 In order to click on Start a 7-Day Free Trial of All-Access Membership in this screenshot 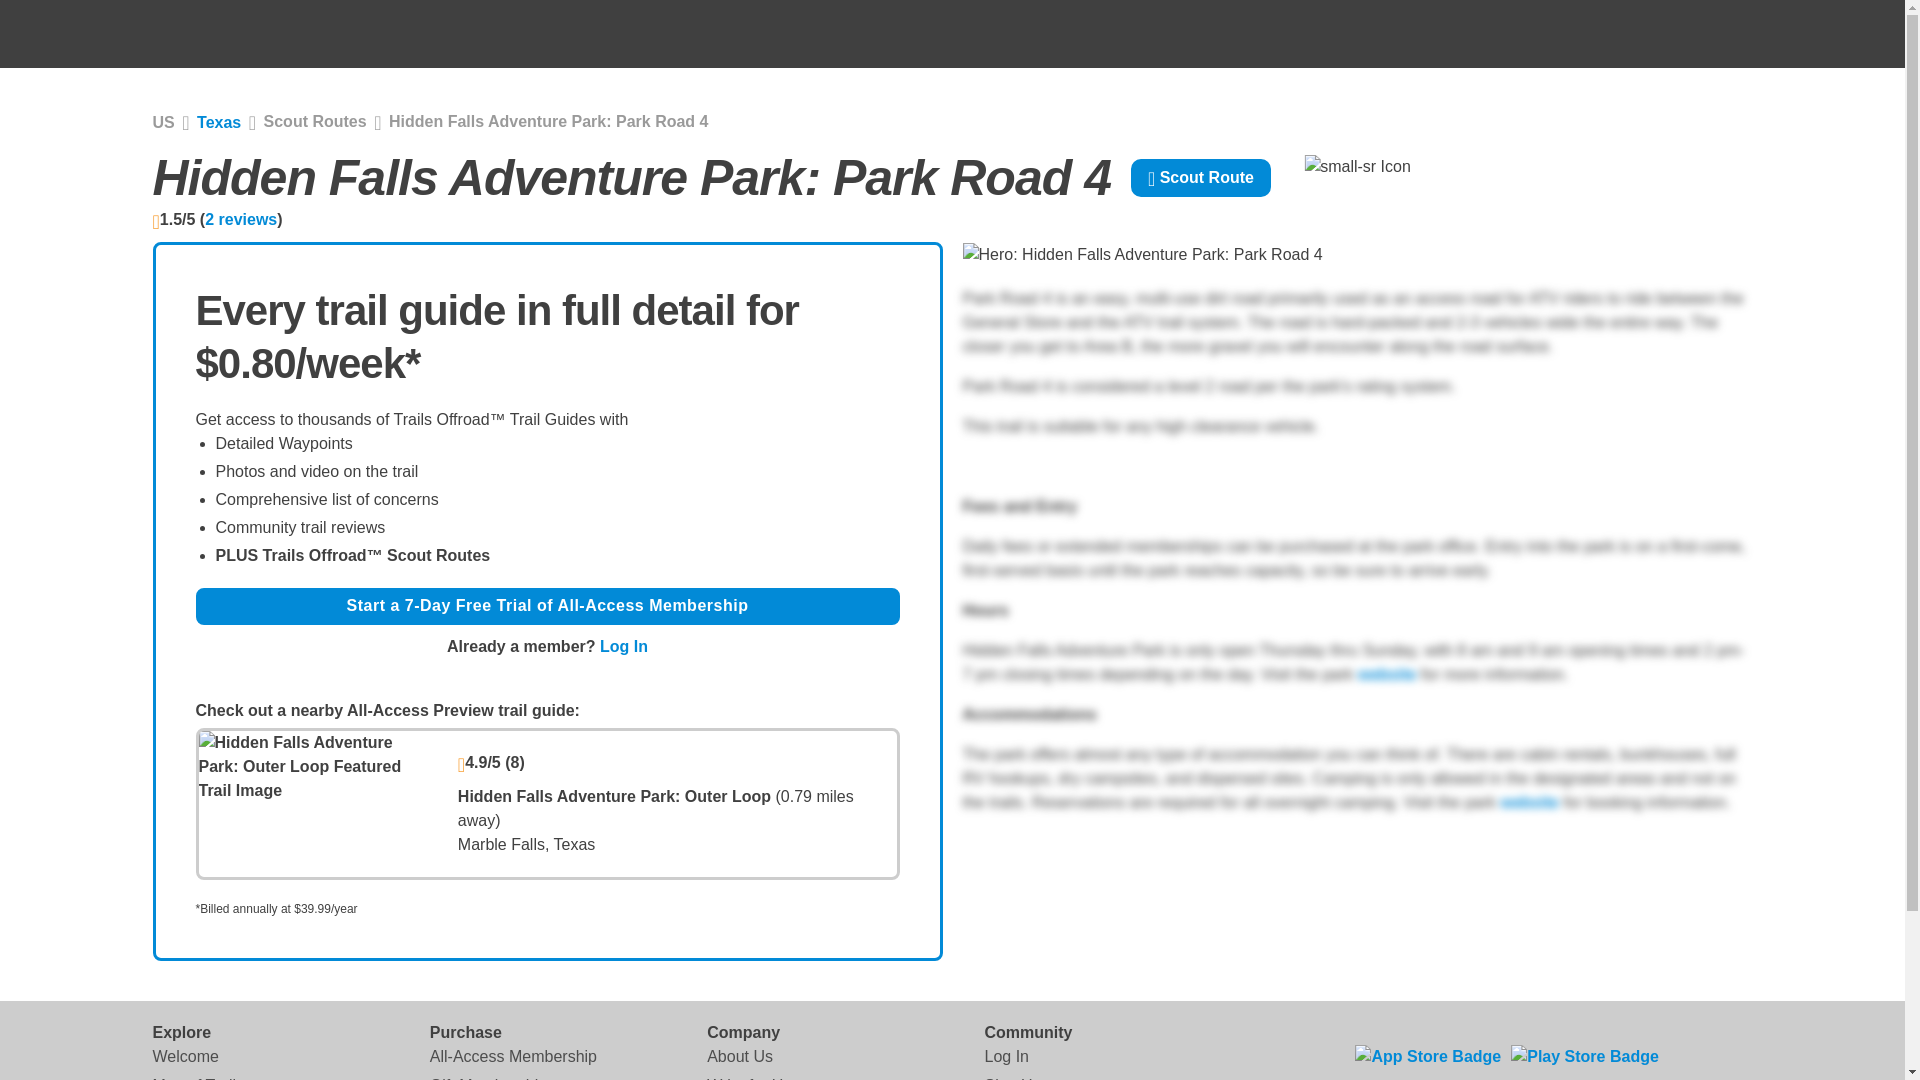, I will do `click(548, 606)`.